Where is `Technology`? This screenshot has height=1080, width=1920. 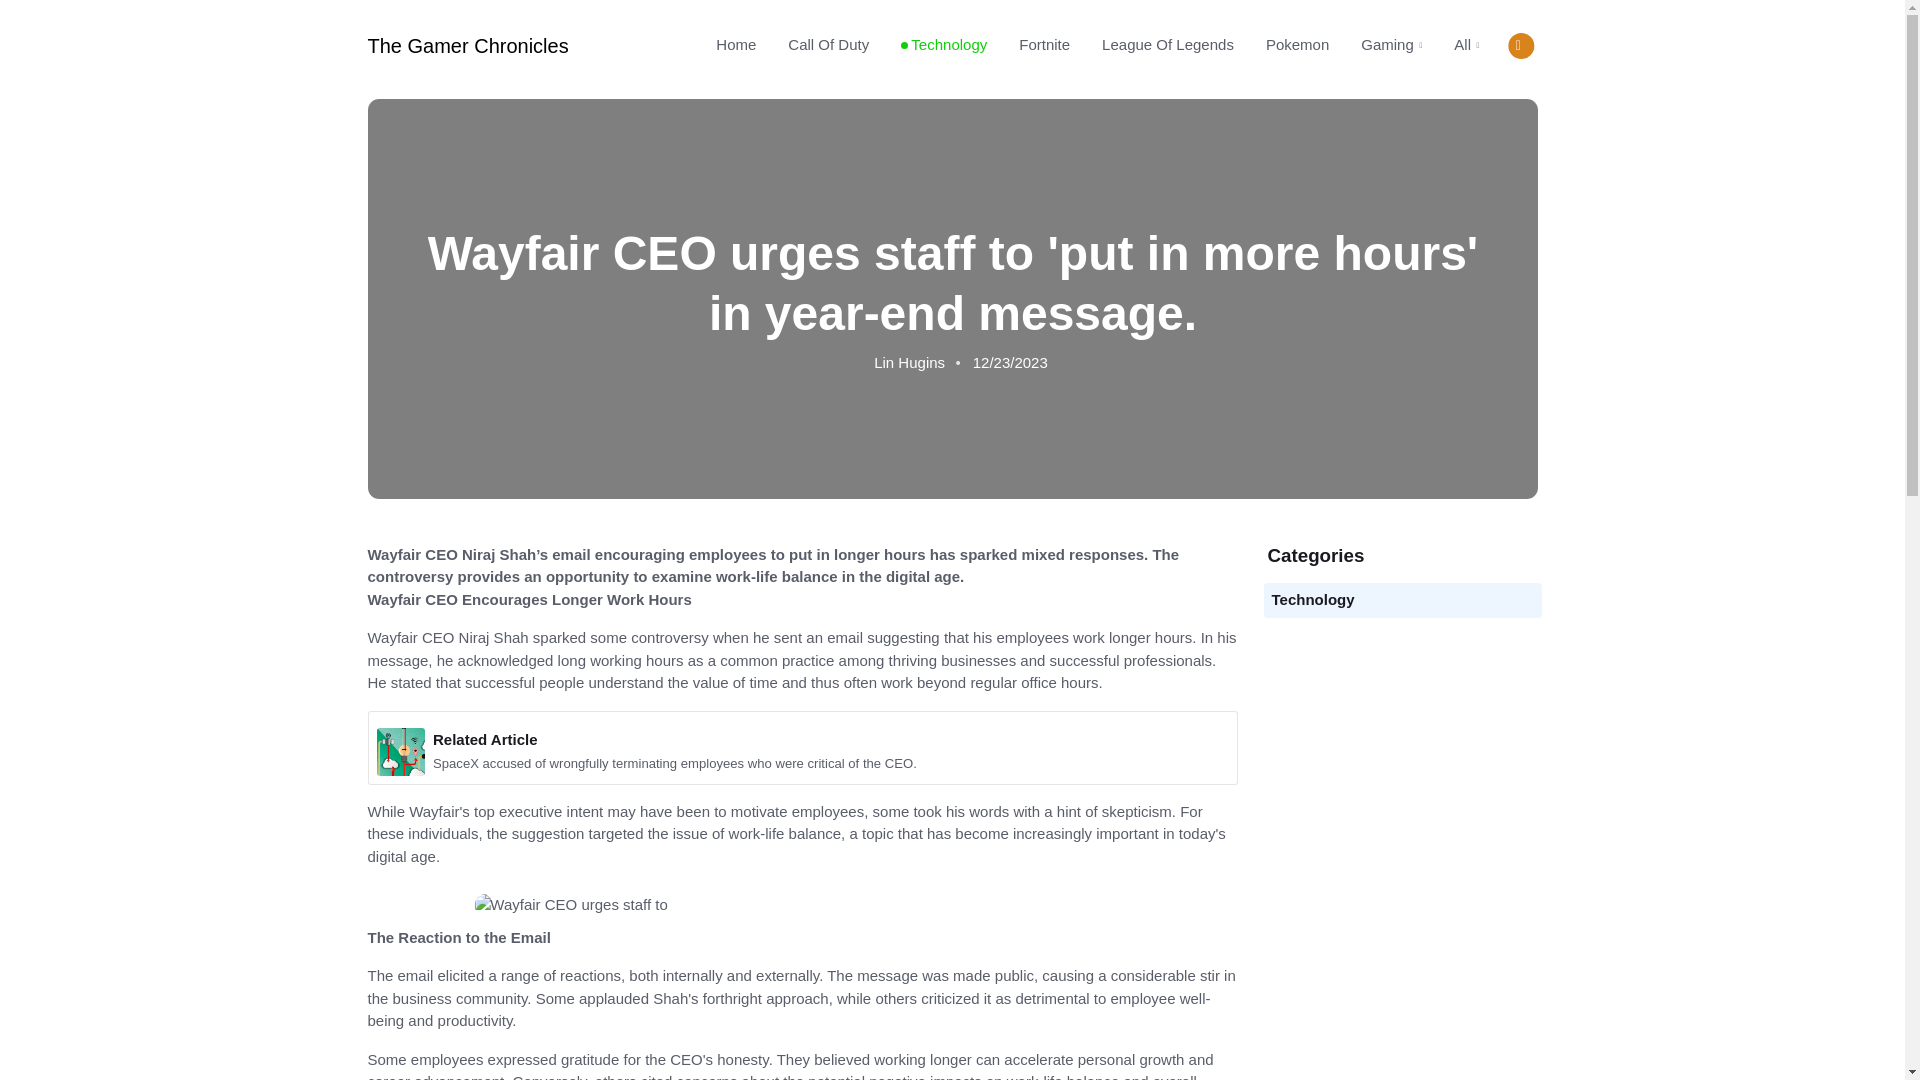
Technology is located at coordinates (944, 44).